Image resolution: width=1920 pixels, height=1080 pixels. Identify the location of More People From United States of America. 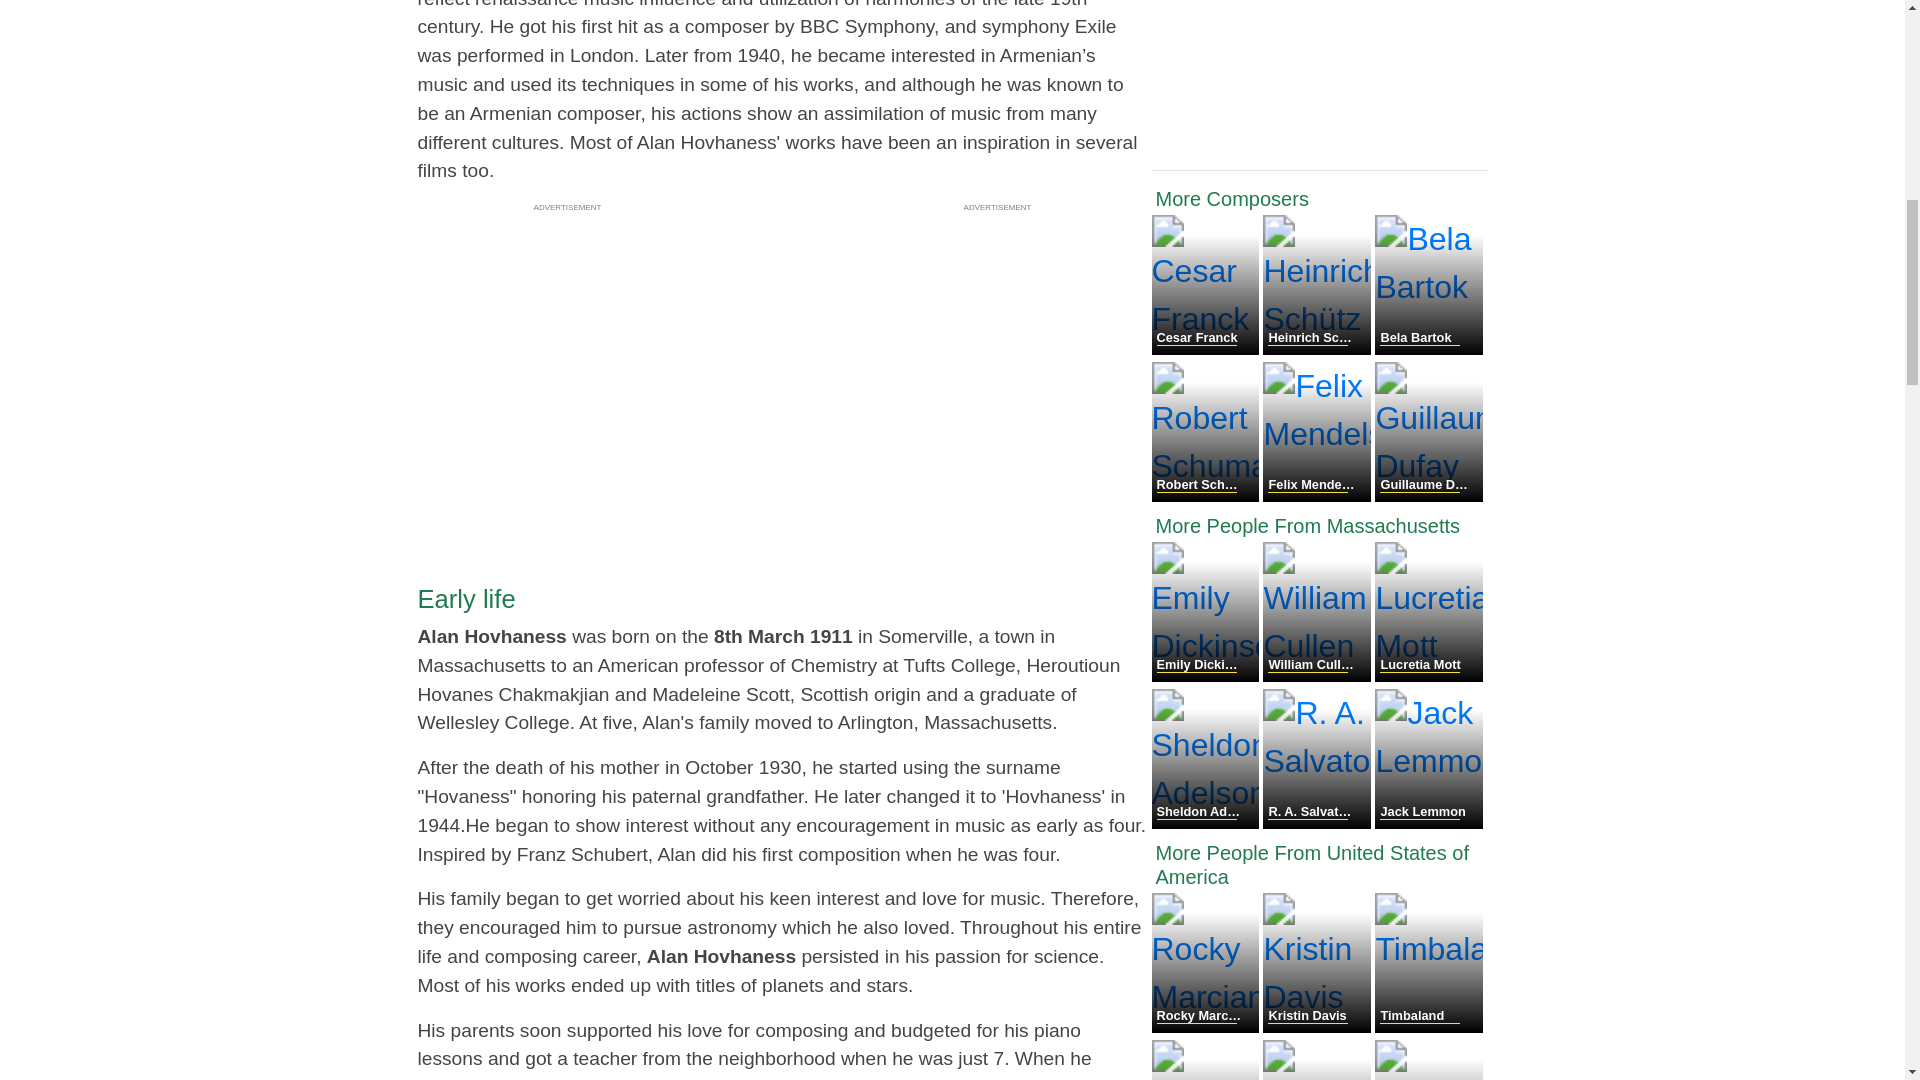
(1320, 864).